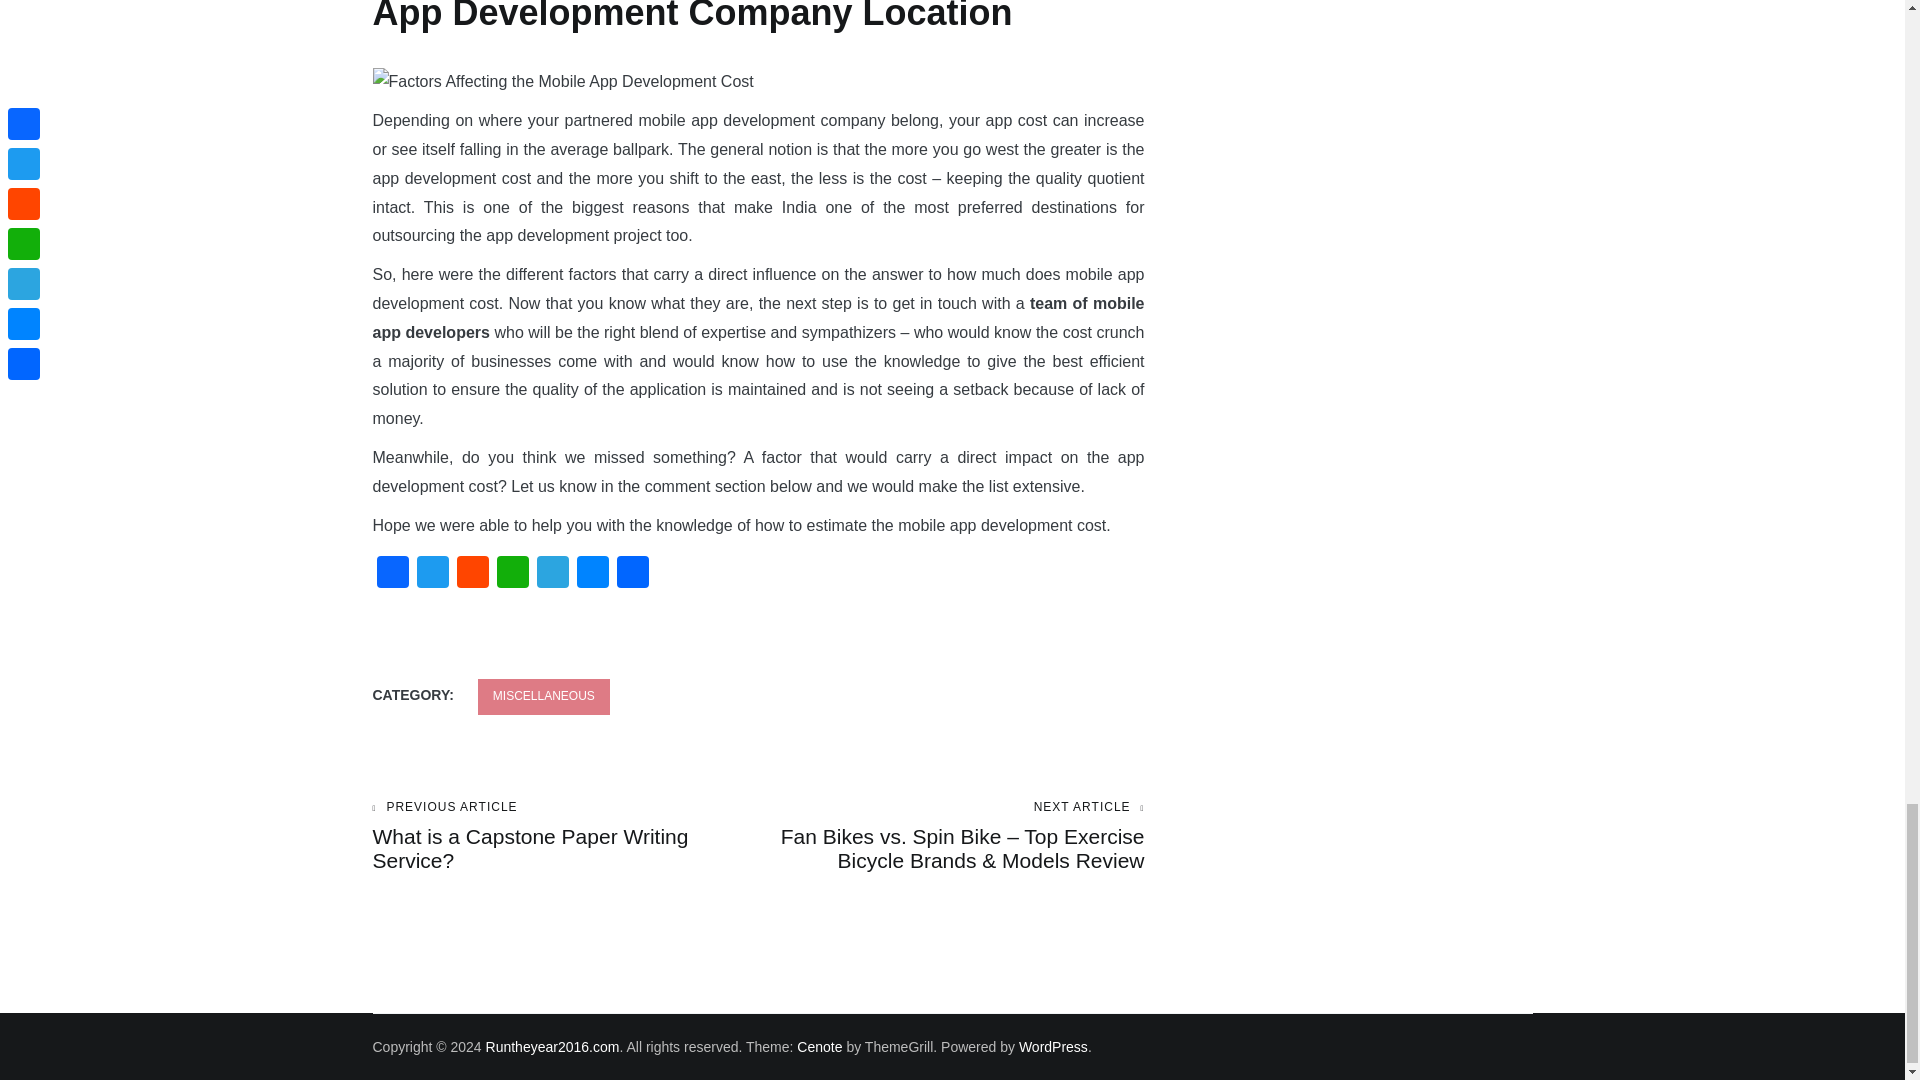 The height and width of the screenshot is (1080, 1920). What do you see at coordinates (471, 574) in the screenshot?
I see `Factors Affecting the Mobile App Development Cost` at bounding box center [471, 574].